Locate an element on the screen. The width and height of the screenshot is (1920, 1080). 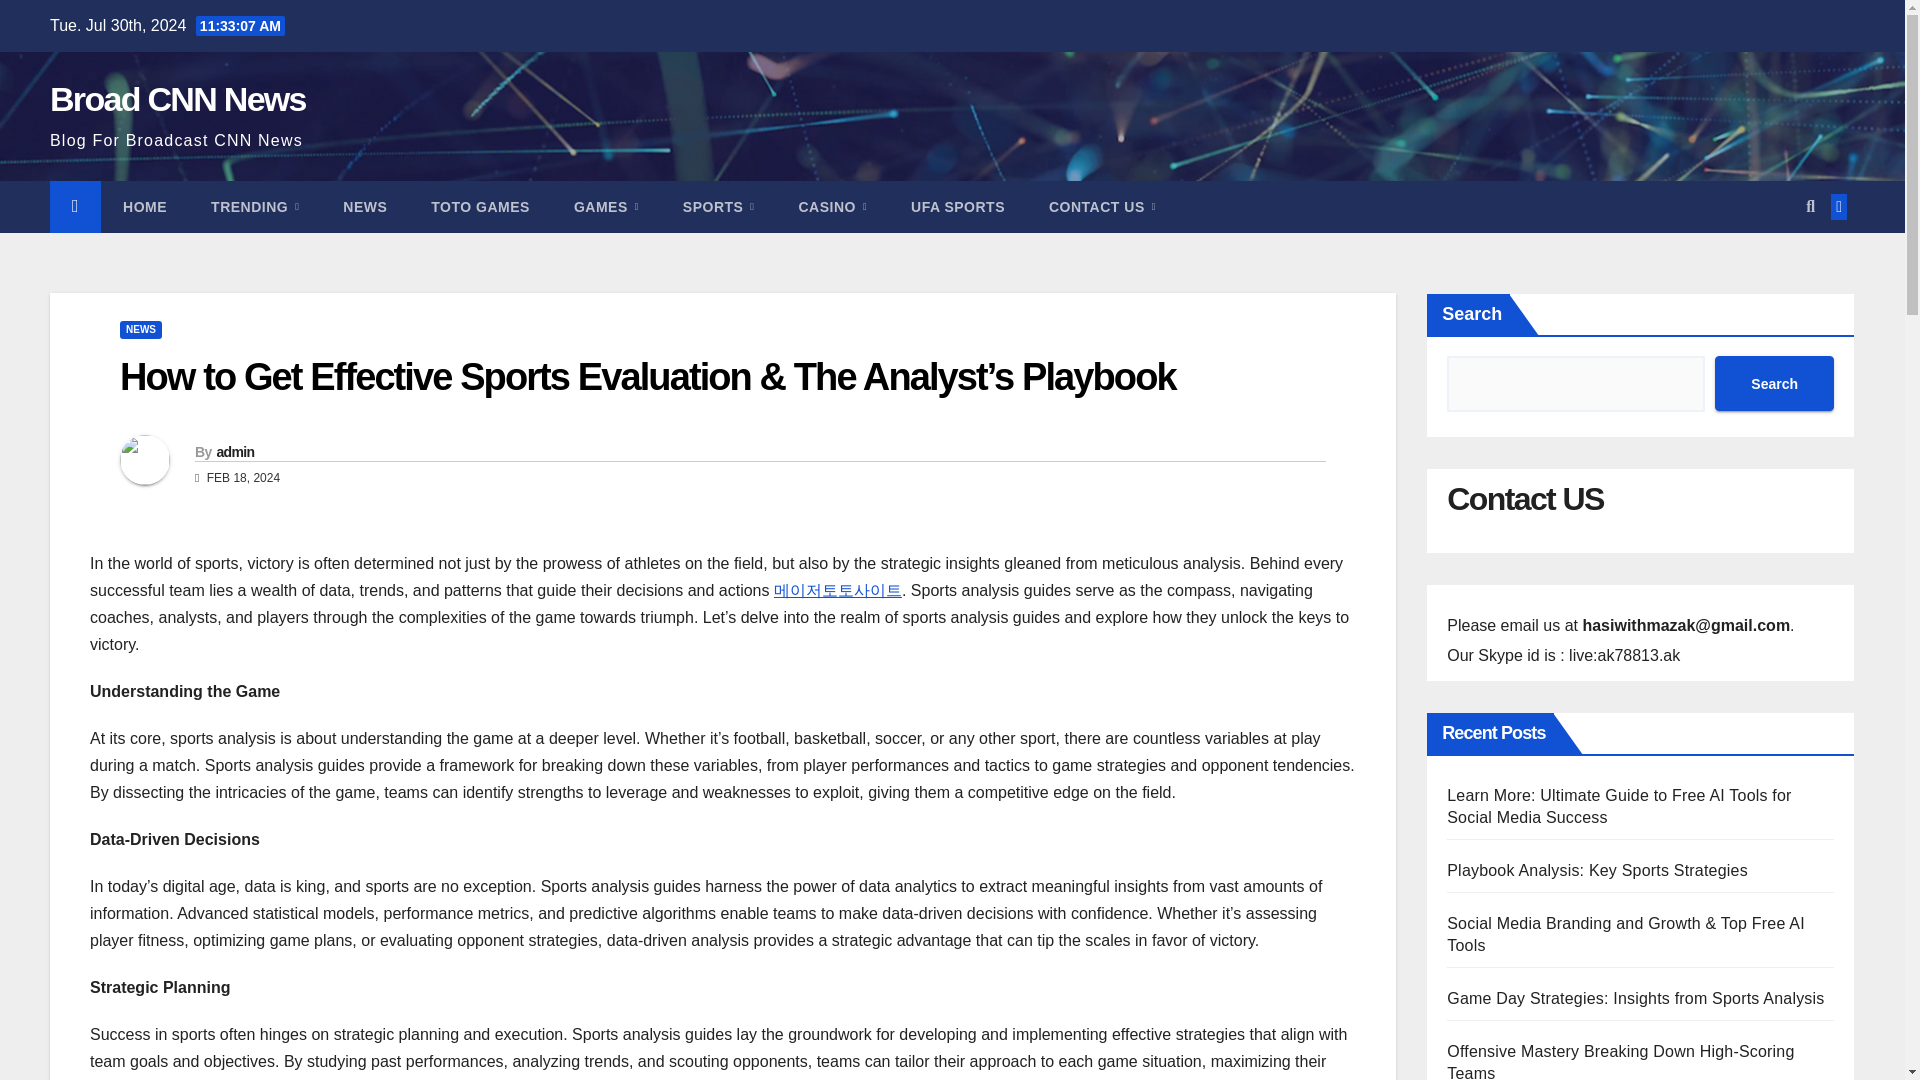
SPORTS is located at coordinates (718, 207).